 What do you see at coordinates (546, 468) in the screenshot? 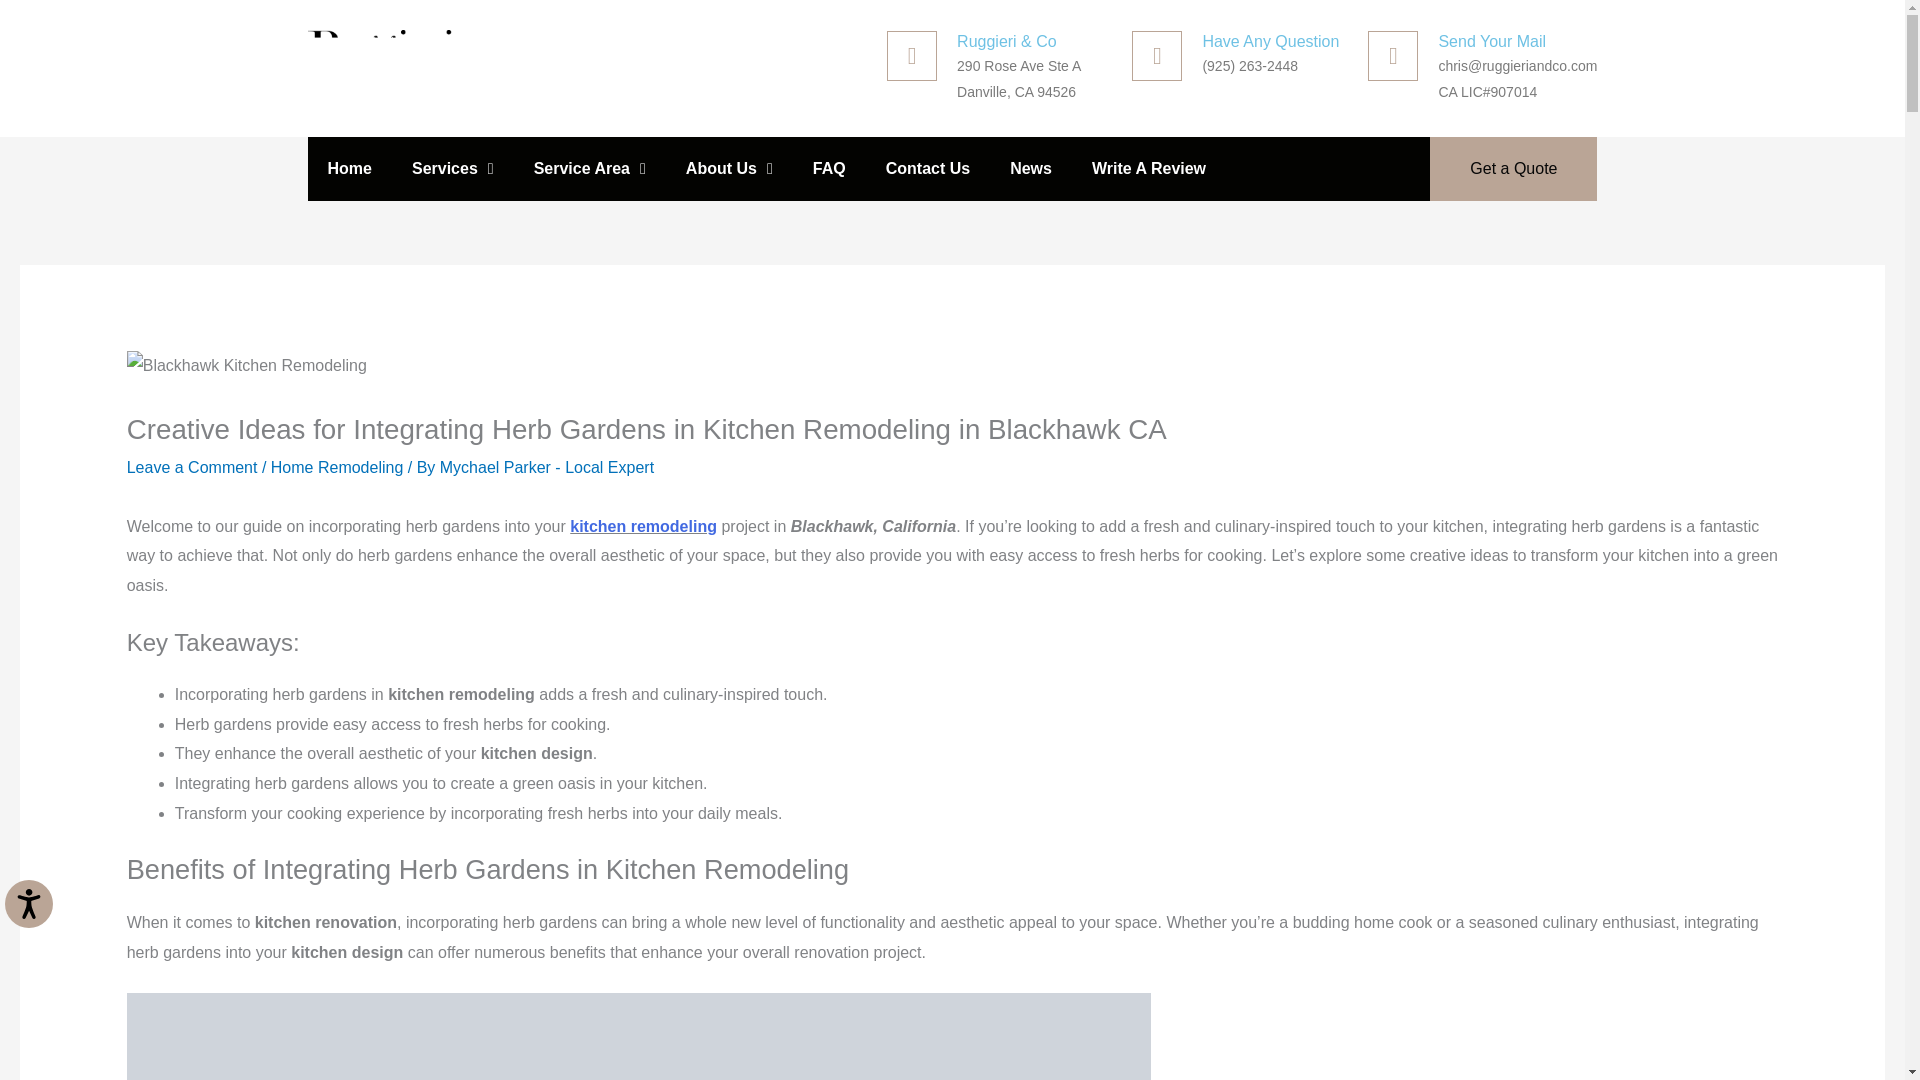
I see `View all posts by Mychael Parker - Local Expert` at bounding box center [546, 468].